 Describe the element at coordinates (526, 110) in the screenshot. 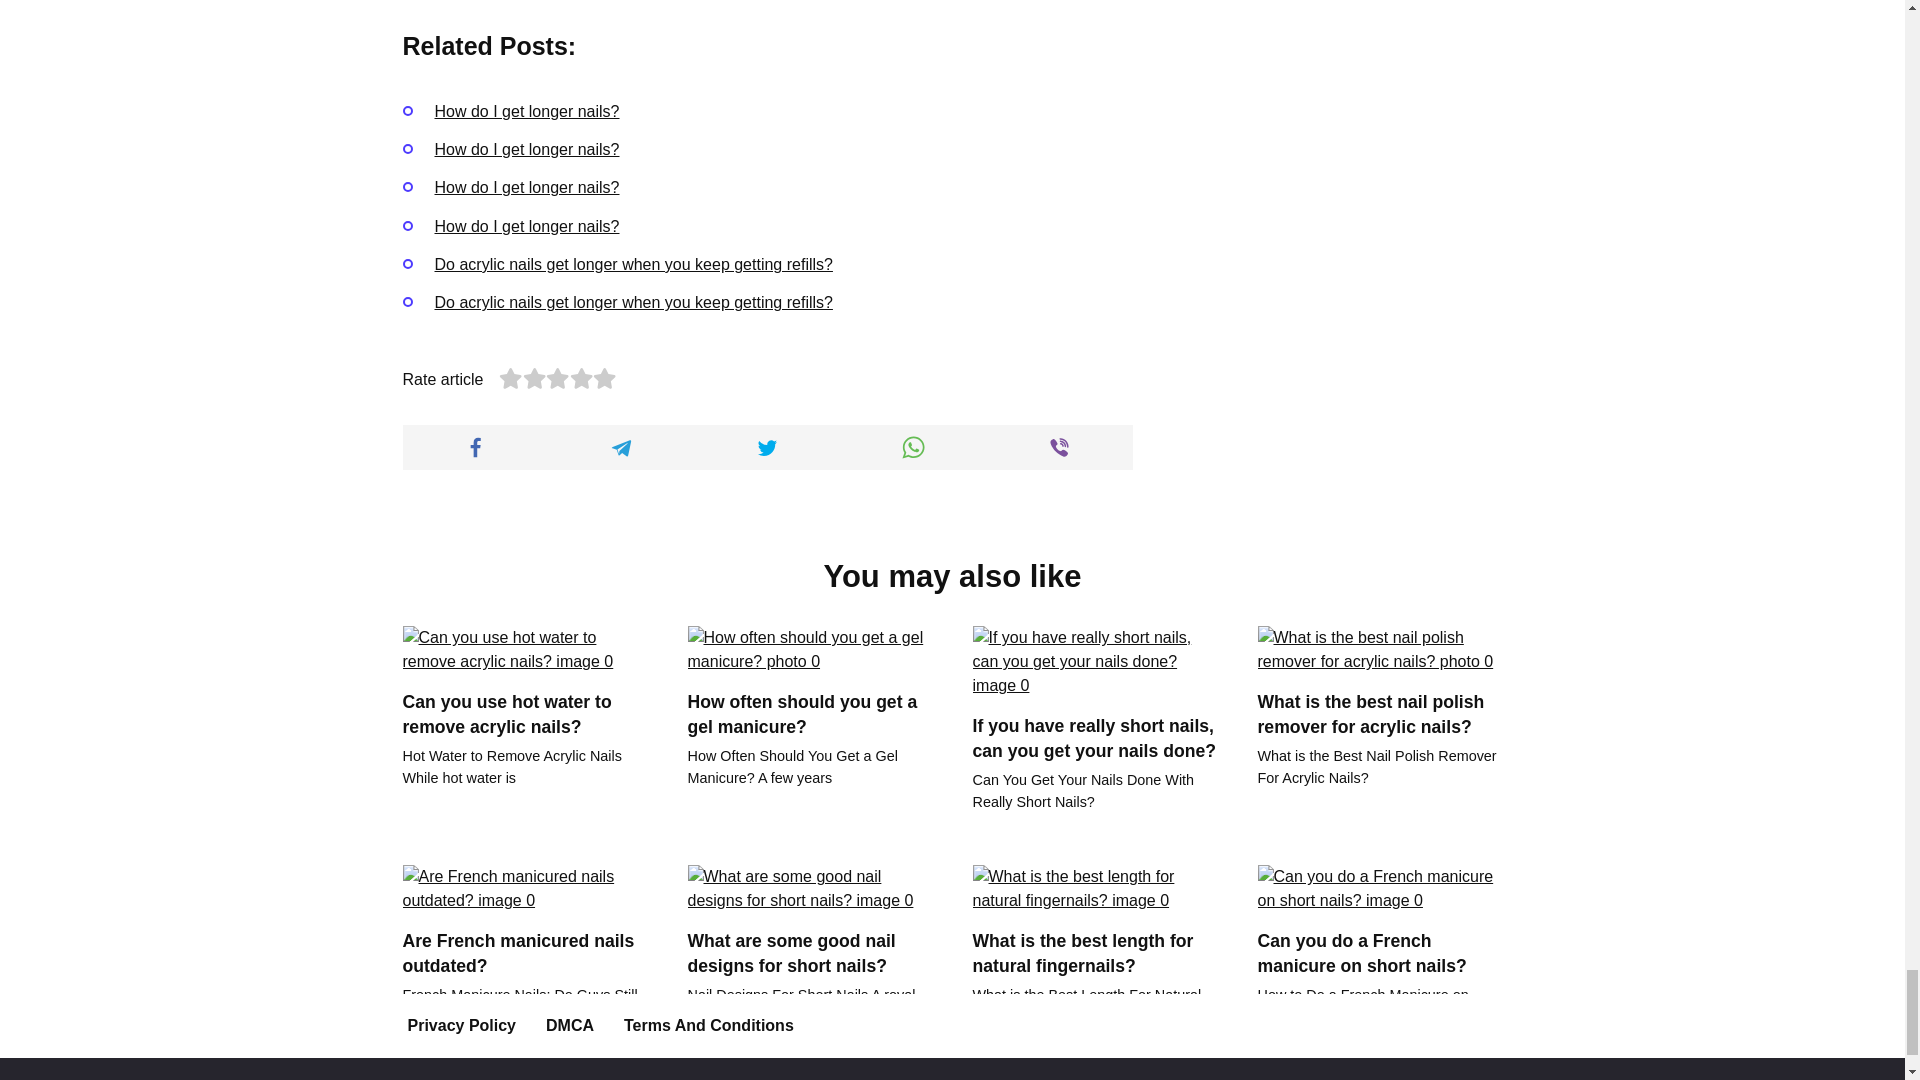

I see `How do I get longer nails?` at that location.